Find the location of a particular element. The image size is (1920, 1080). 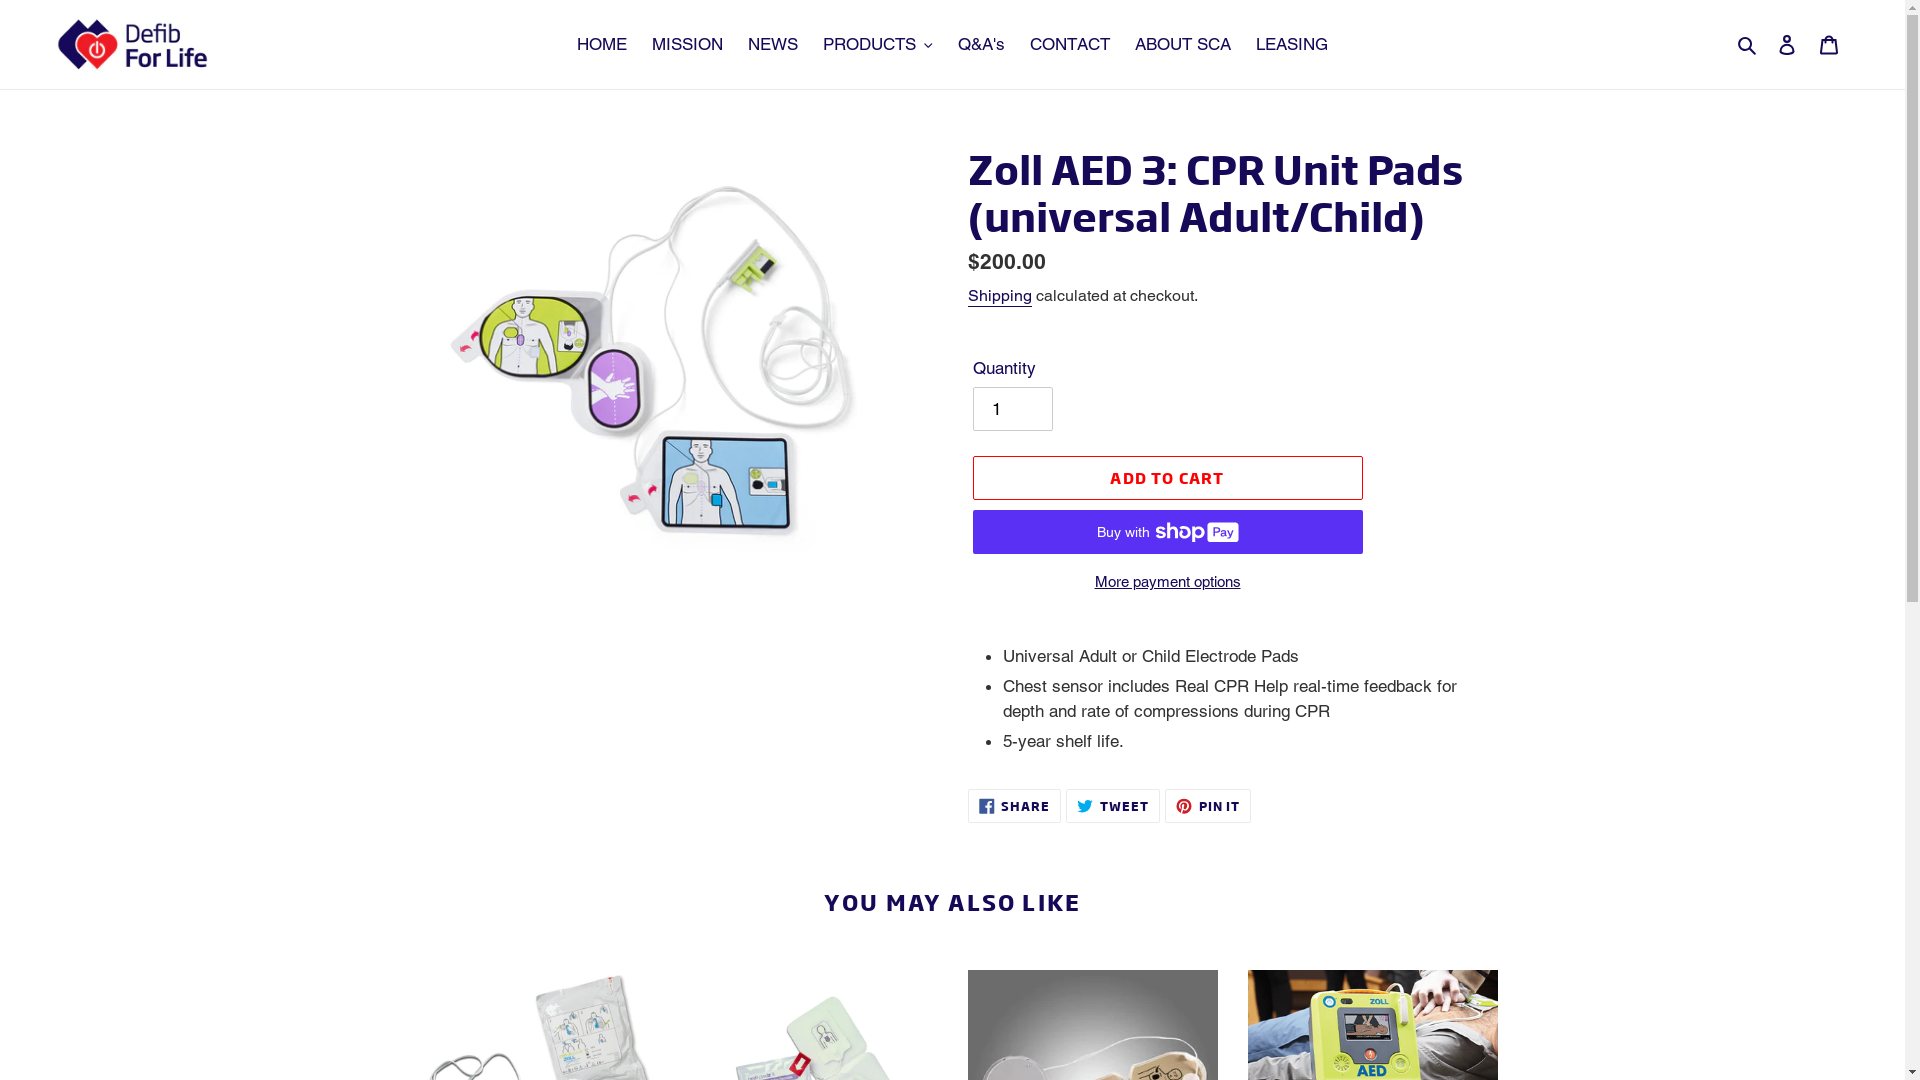

Shipping is located at coordinates (1000, 296).